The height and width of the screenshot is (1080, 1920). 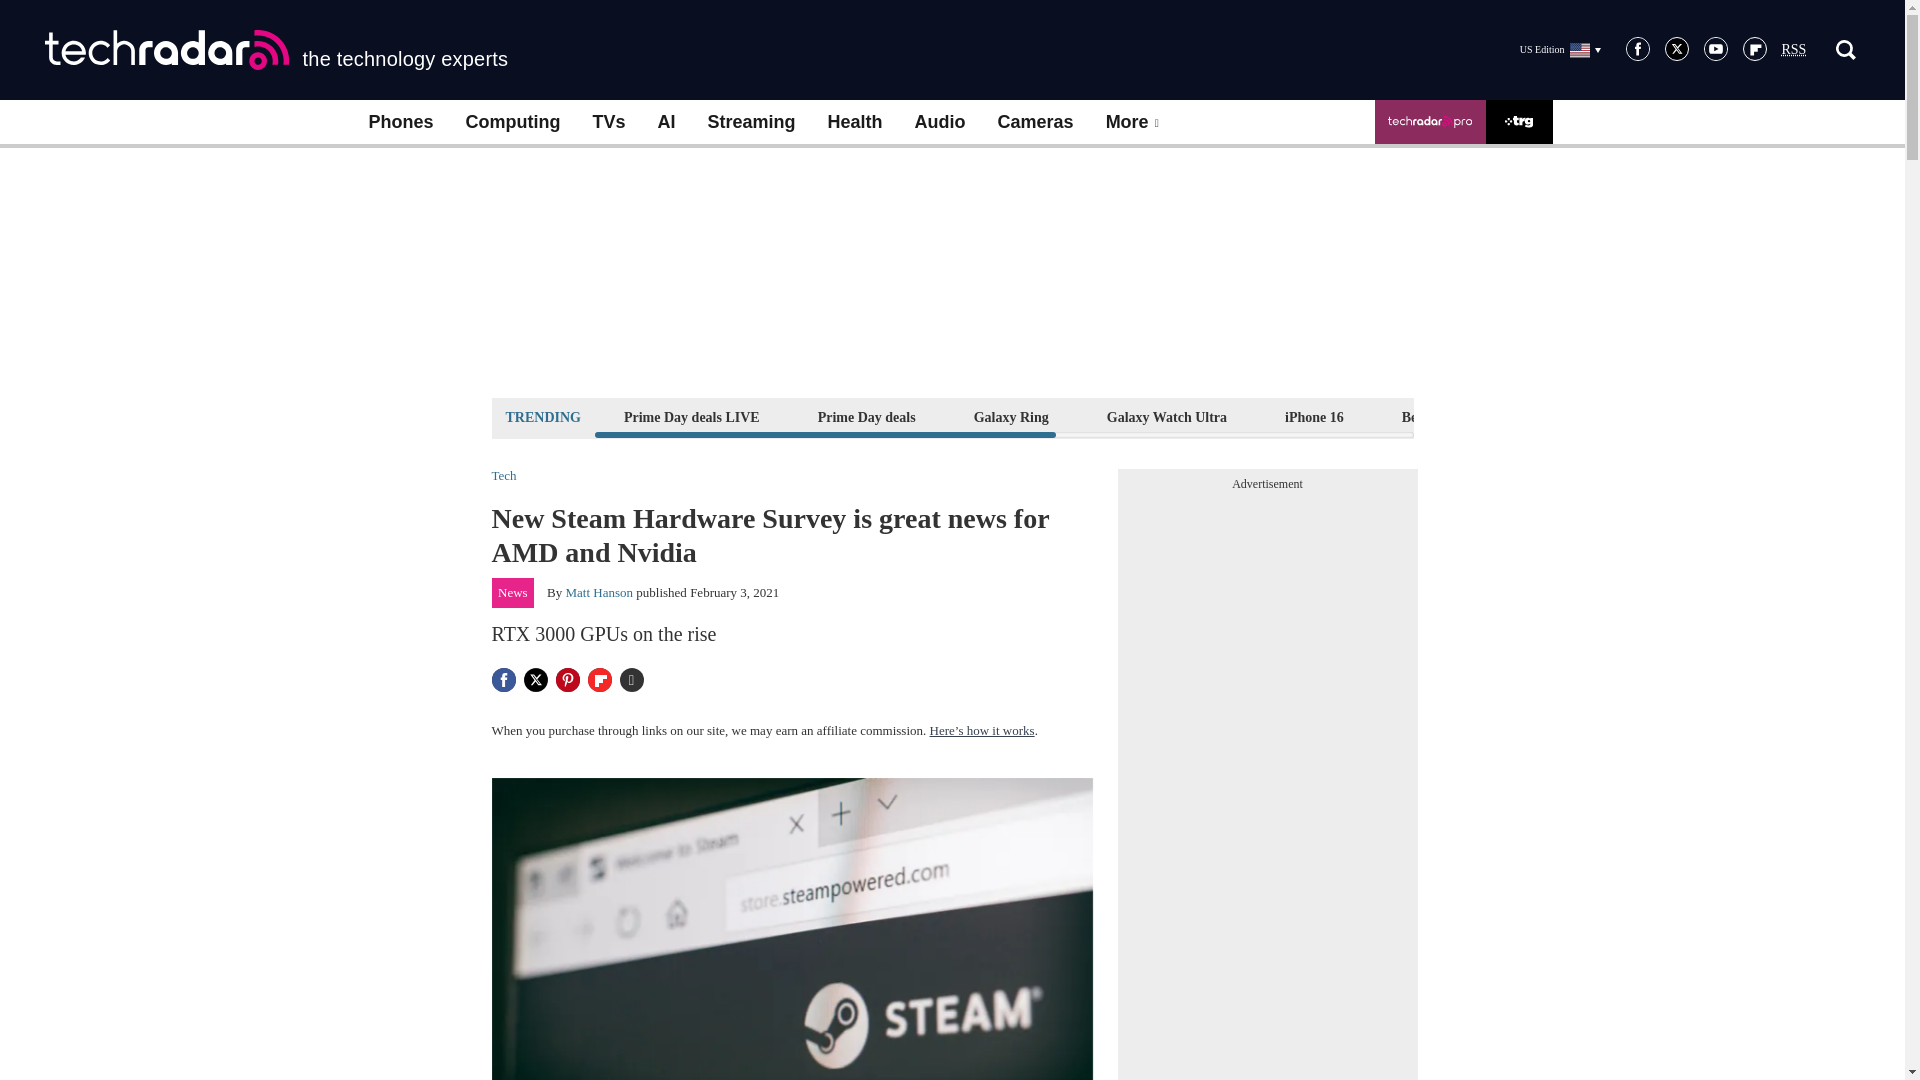 I want to click on Advertisement, so click(x=951, y=272).